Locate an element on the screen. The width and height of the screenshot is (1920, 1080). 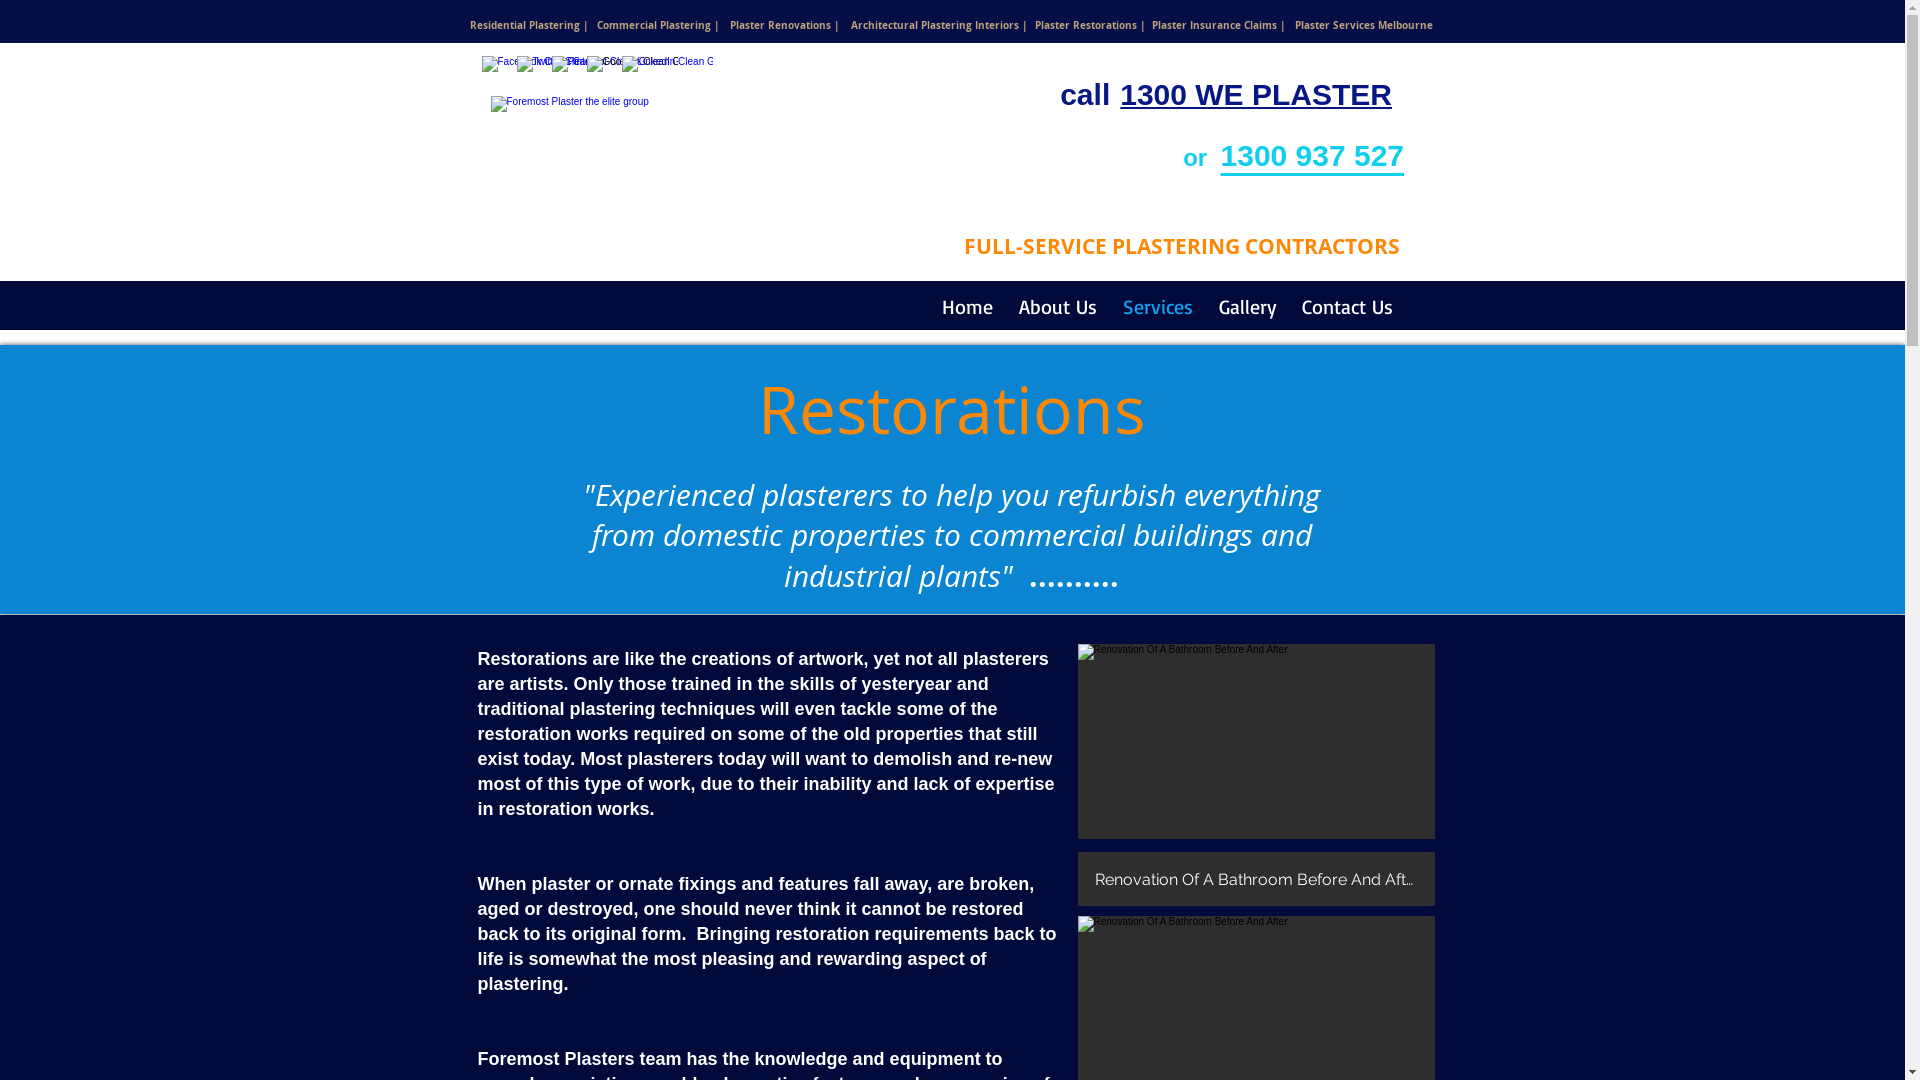
Gallery is located at coordinates (1244, 306).